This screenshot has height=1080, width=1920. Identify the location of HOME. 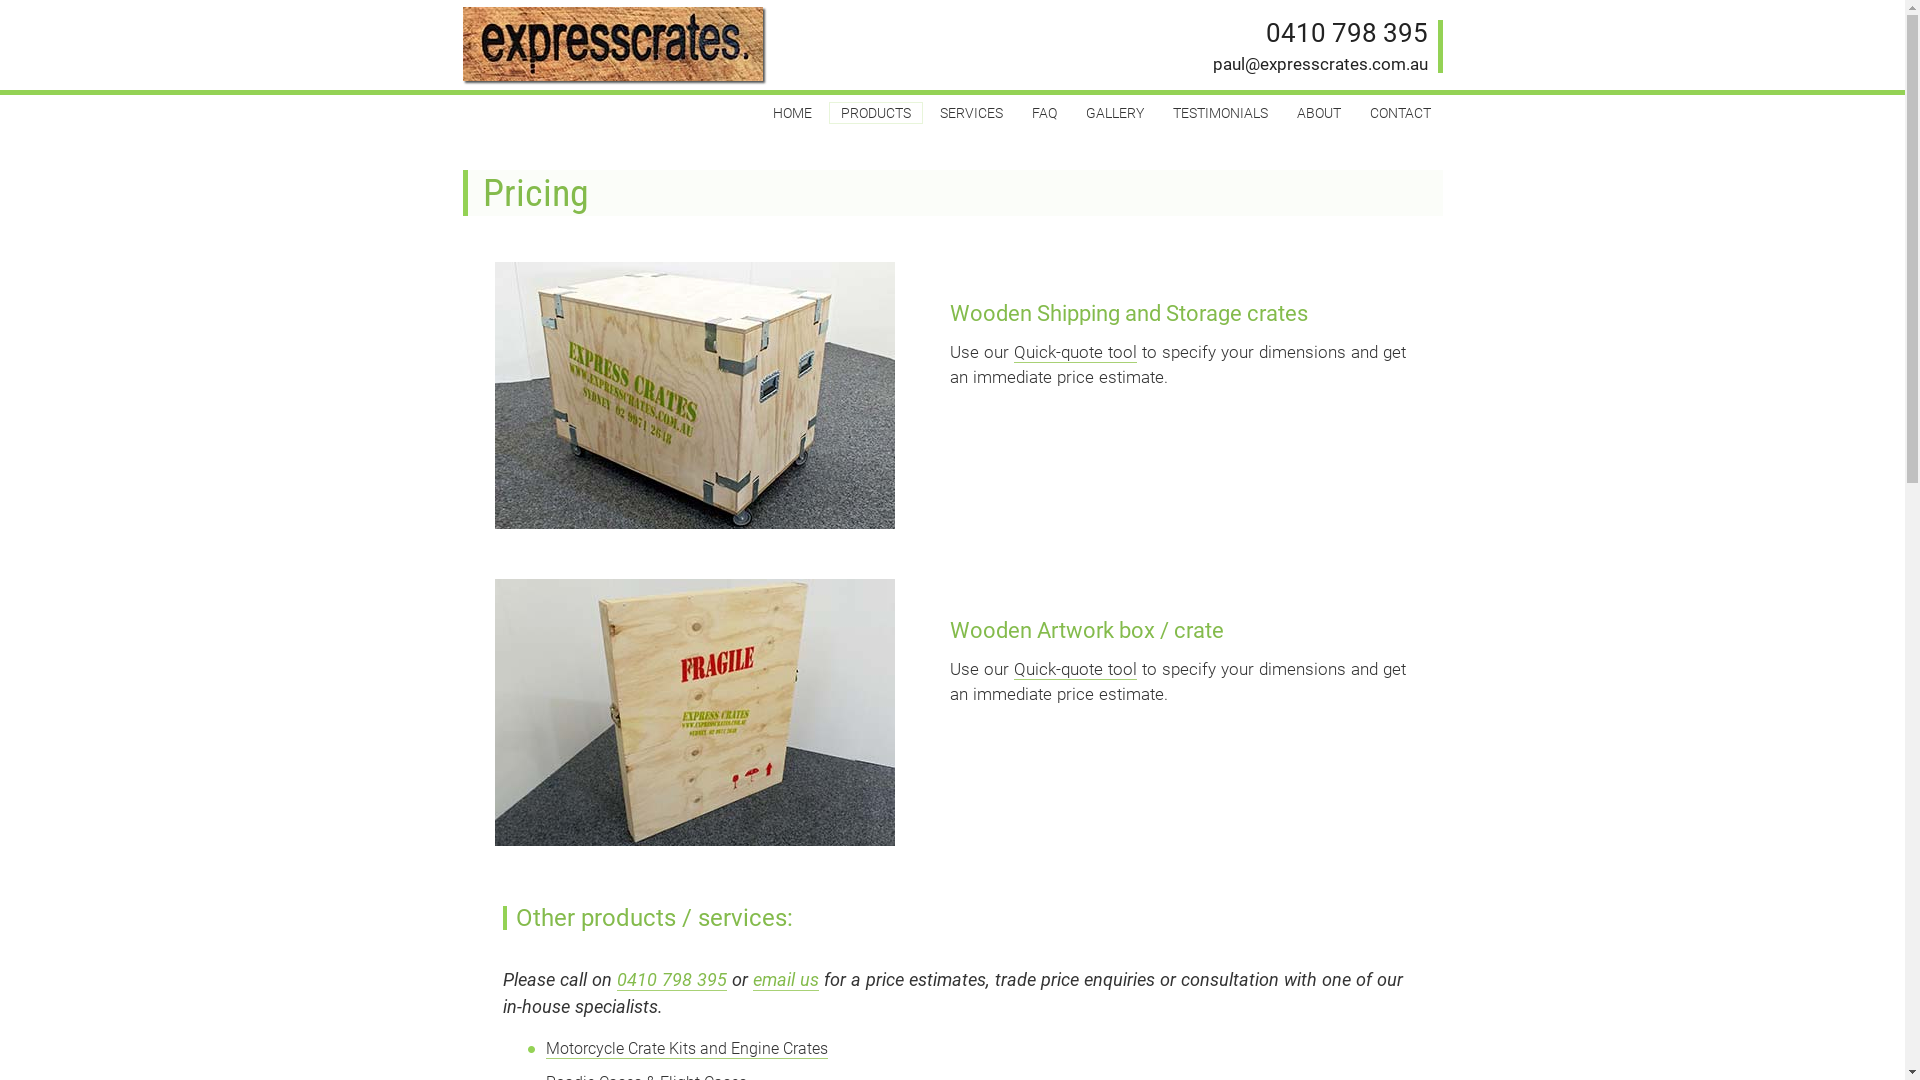
(792, 113).